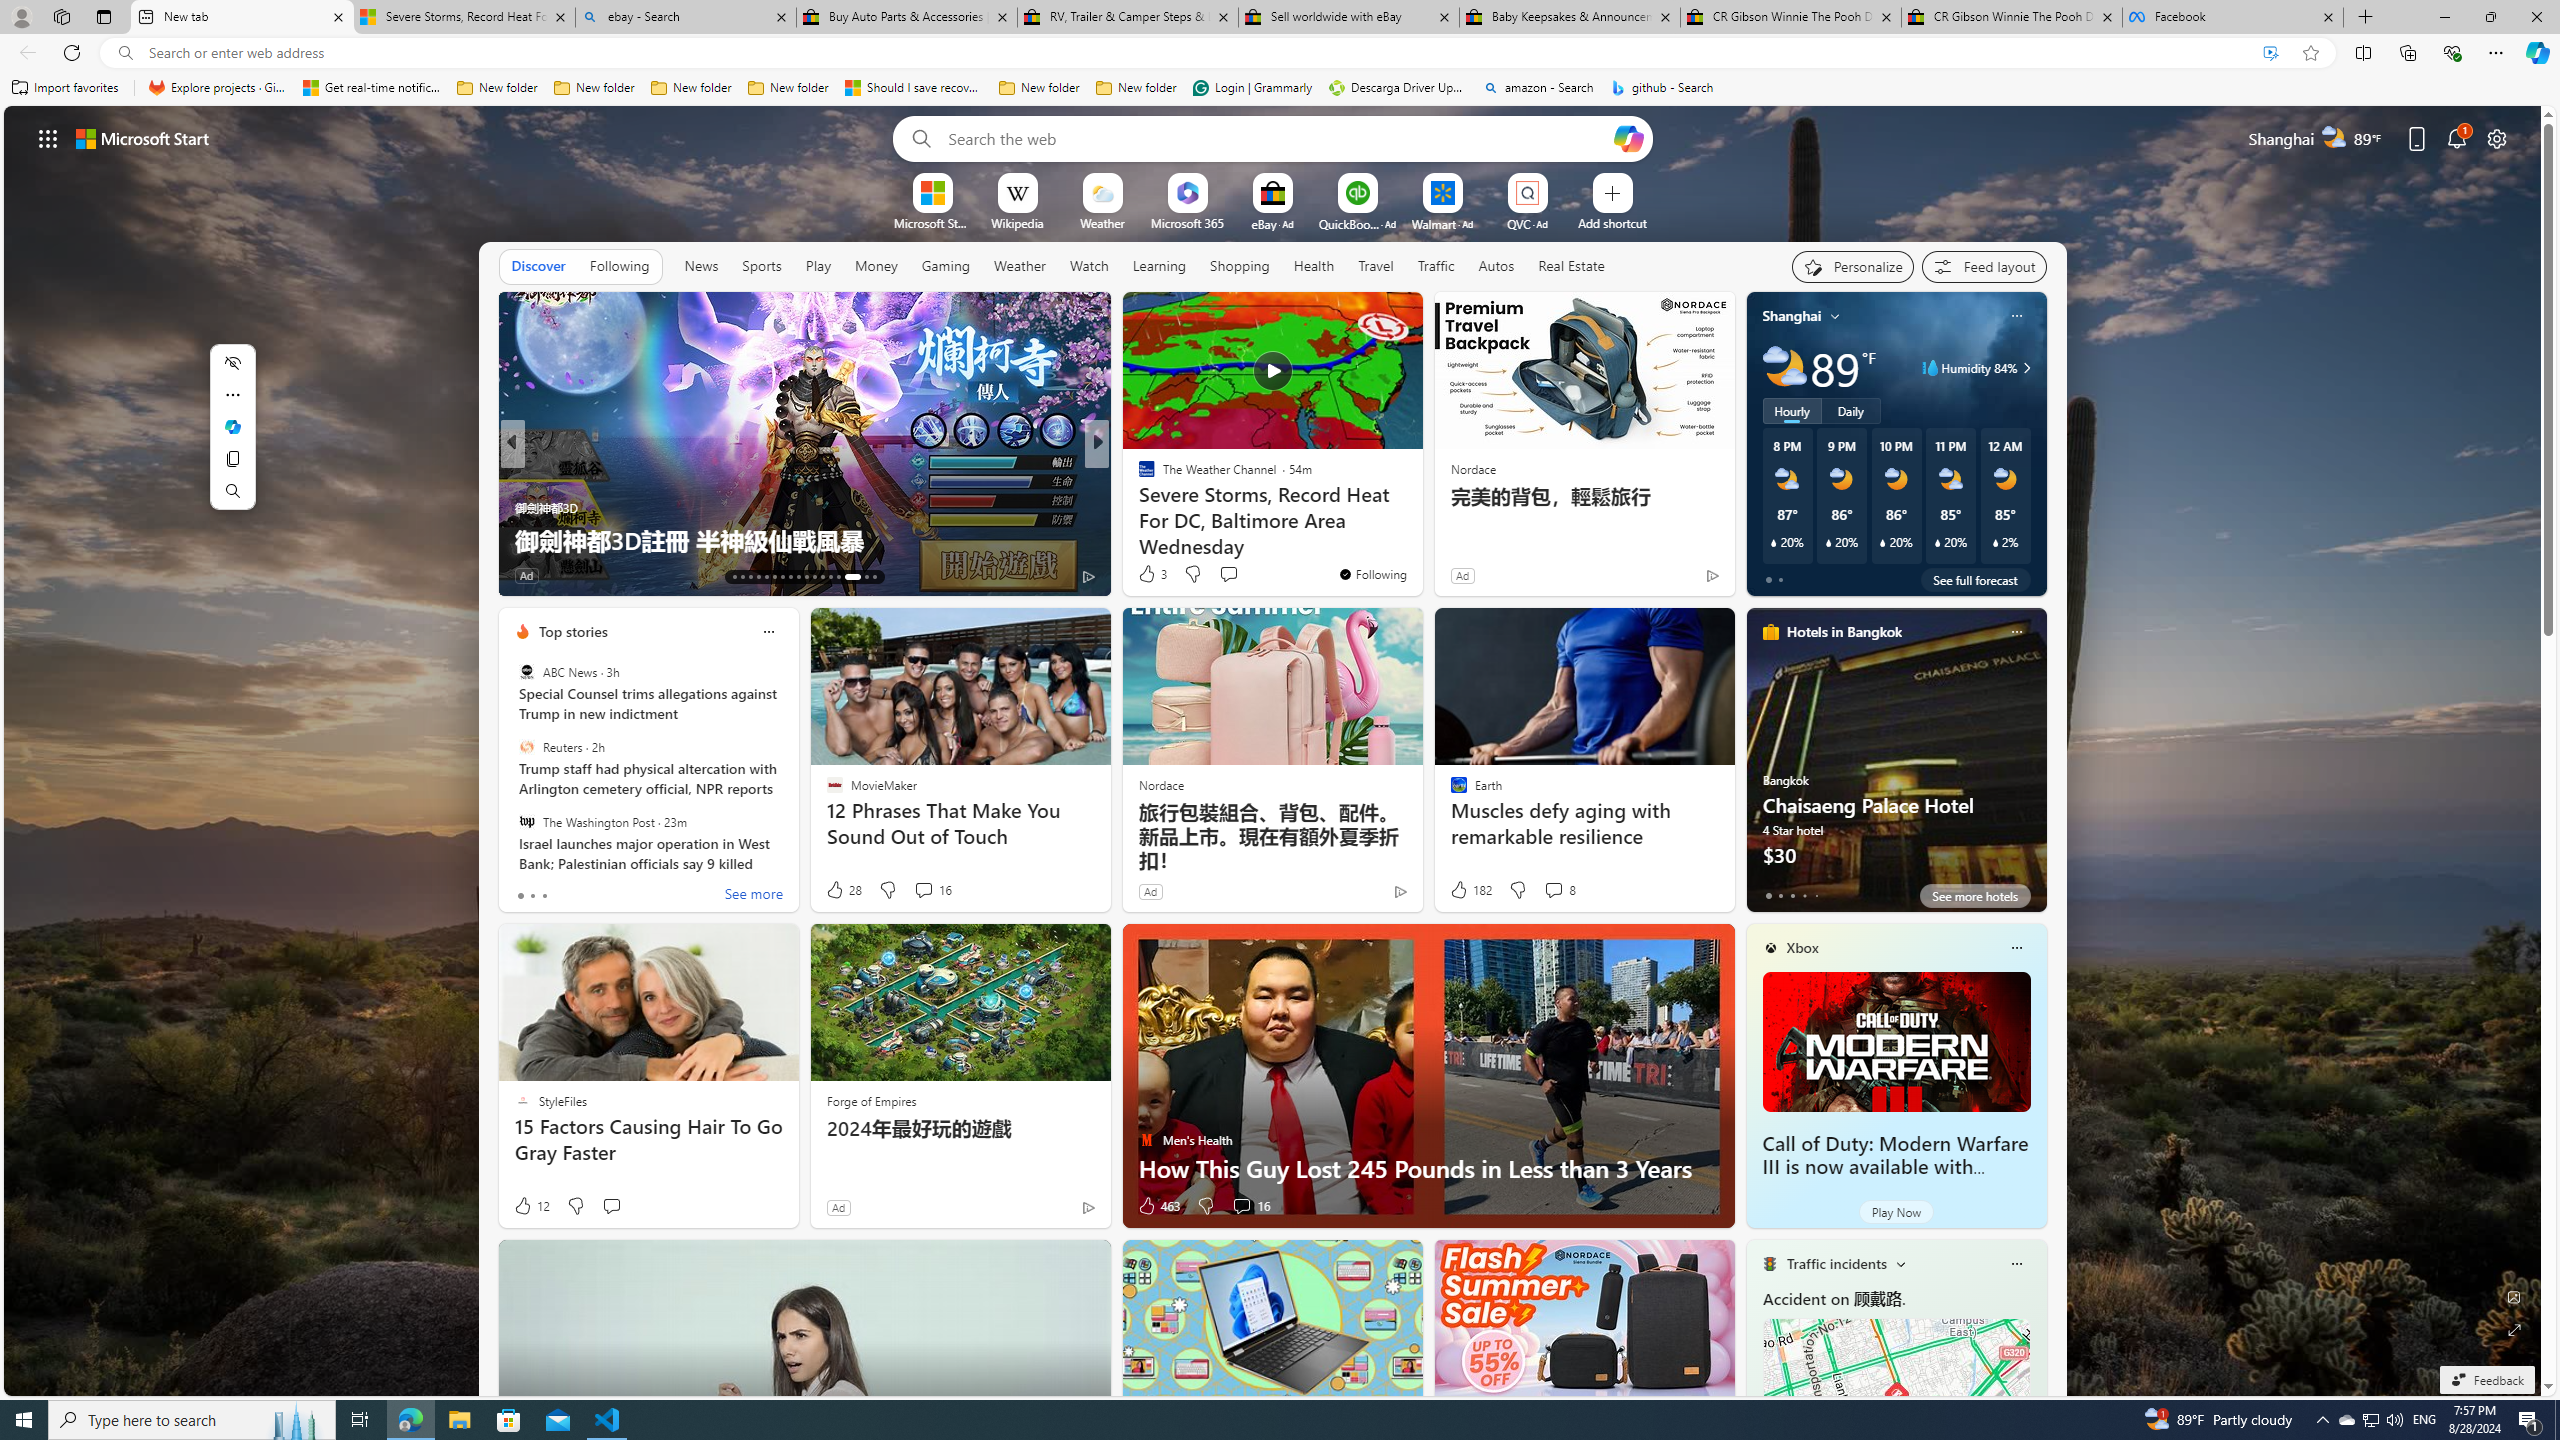 This screenshot has height=1440, width=2560. What do you see at coordinates (1538, 88) in the screenshot?
I see `amazon - Search` at bounding box center [1538, 88].